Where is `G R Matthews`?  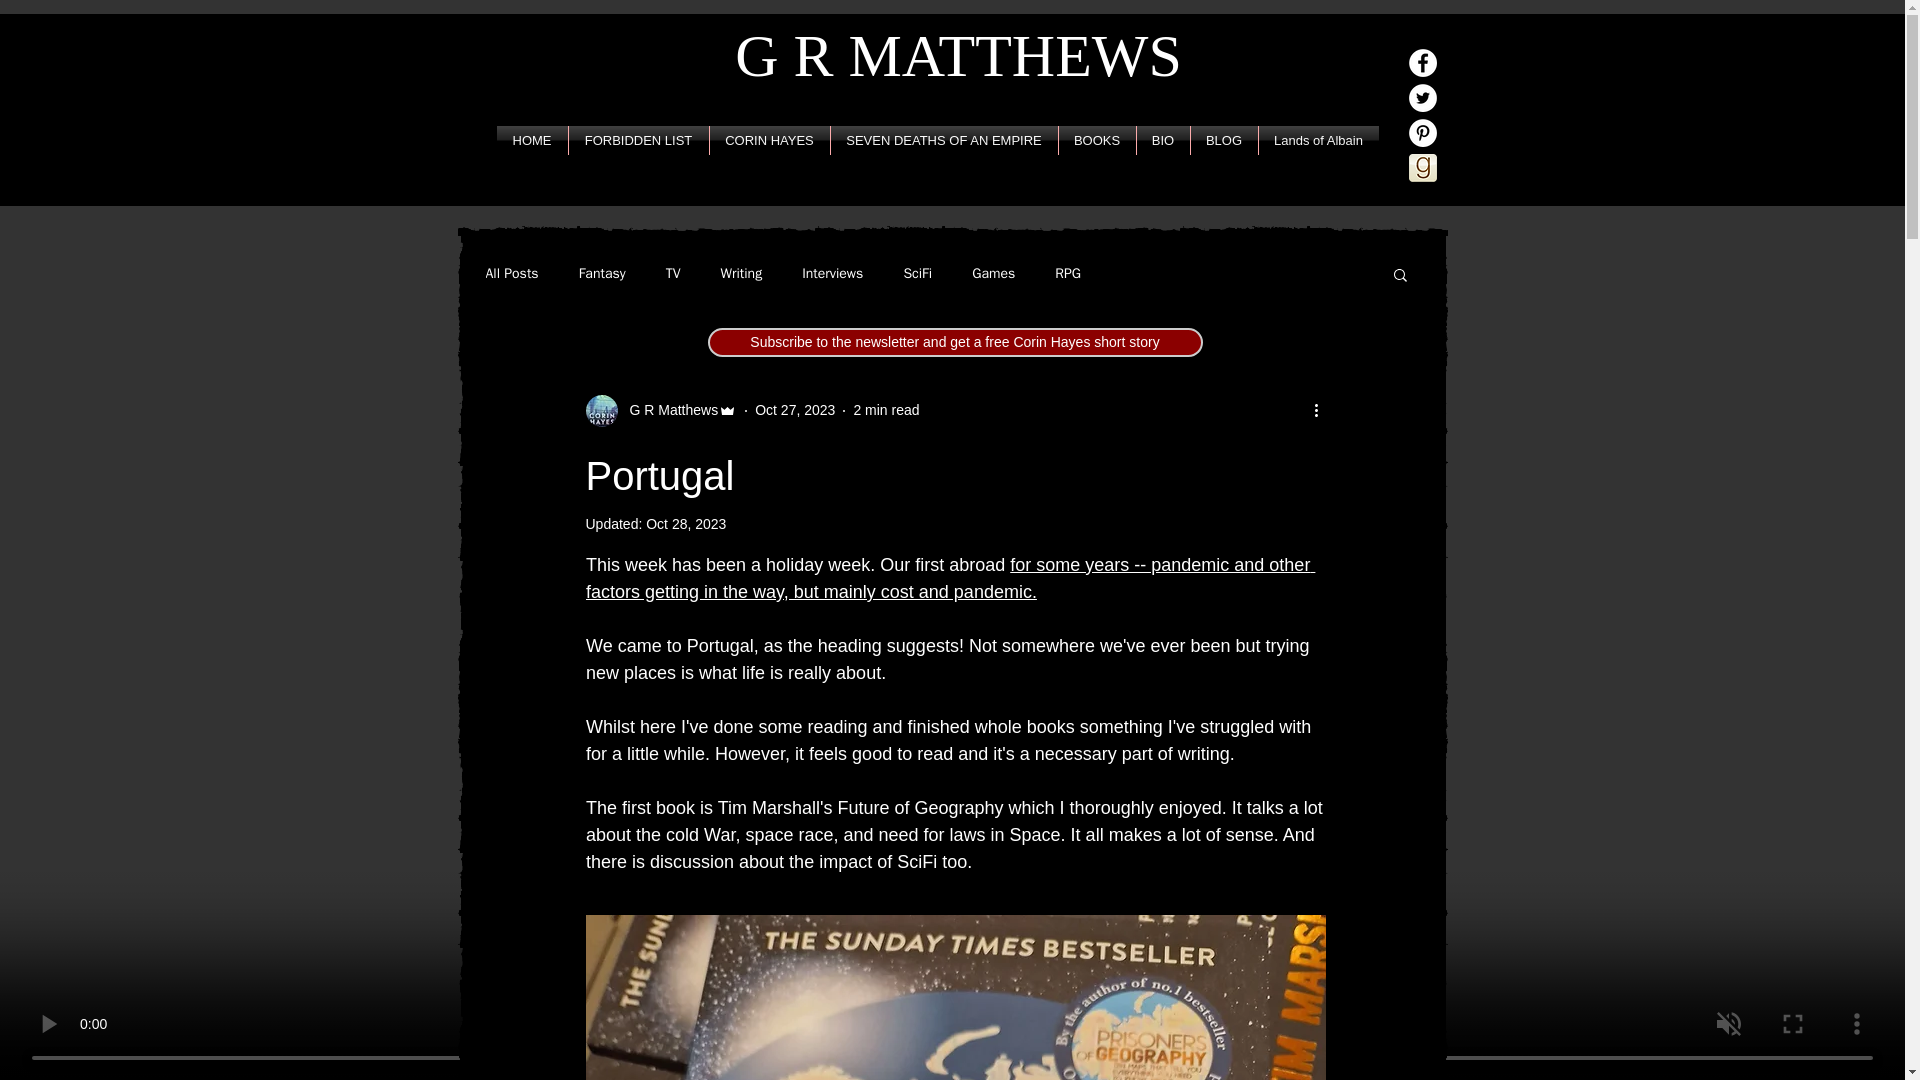 G R Matthews is located at coordinates (668, 410).